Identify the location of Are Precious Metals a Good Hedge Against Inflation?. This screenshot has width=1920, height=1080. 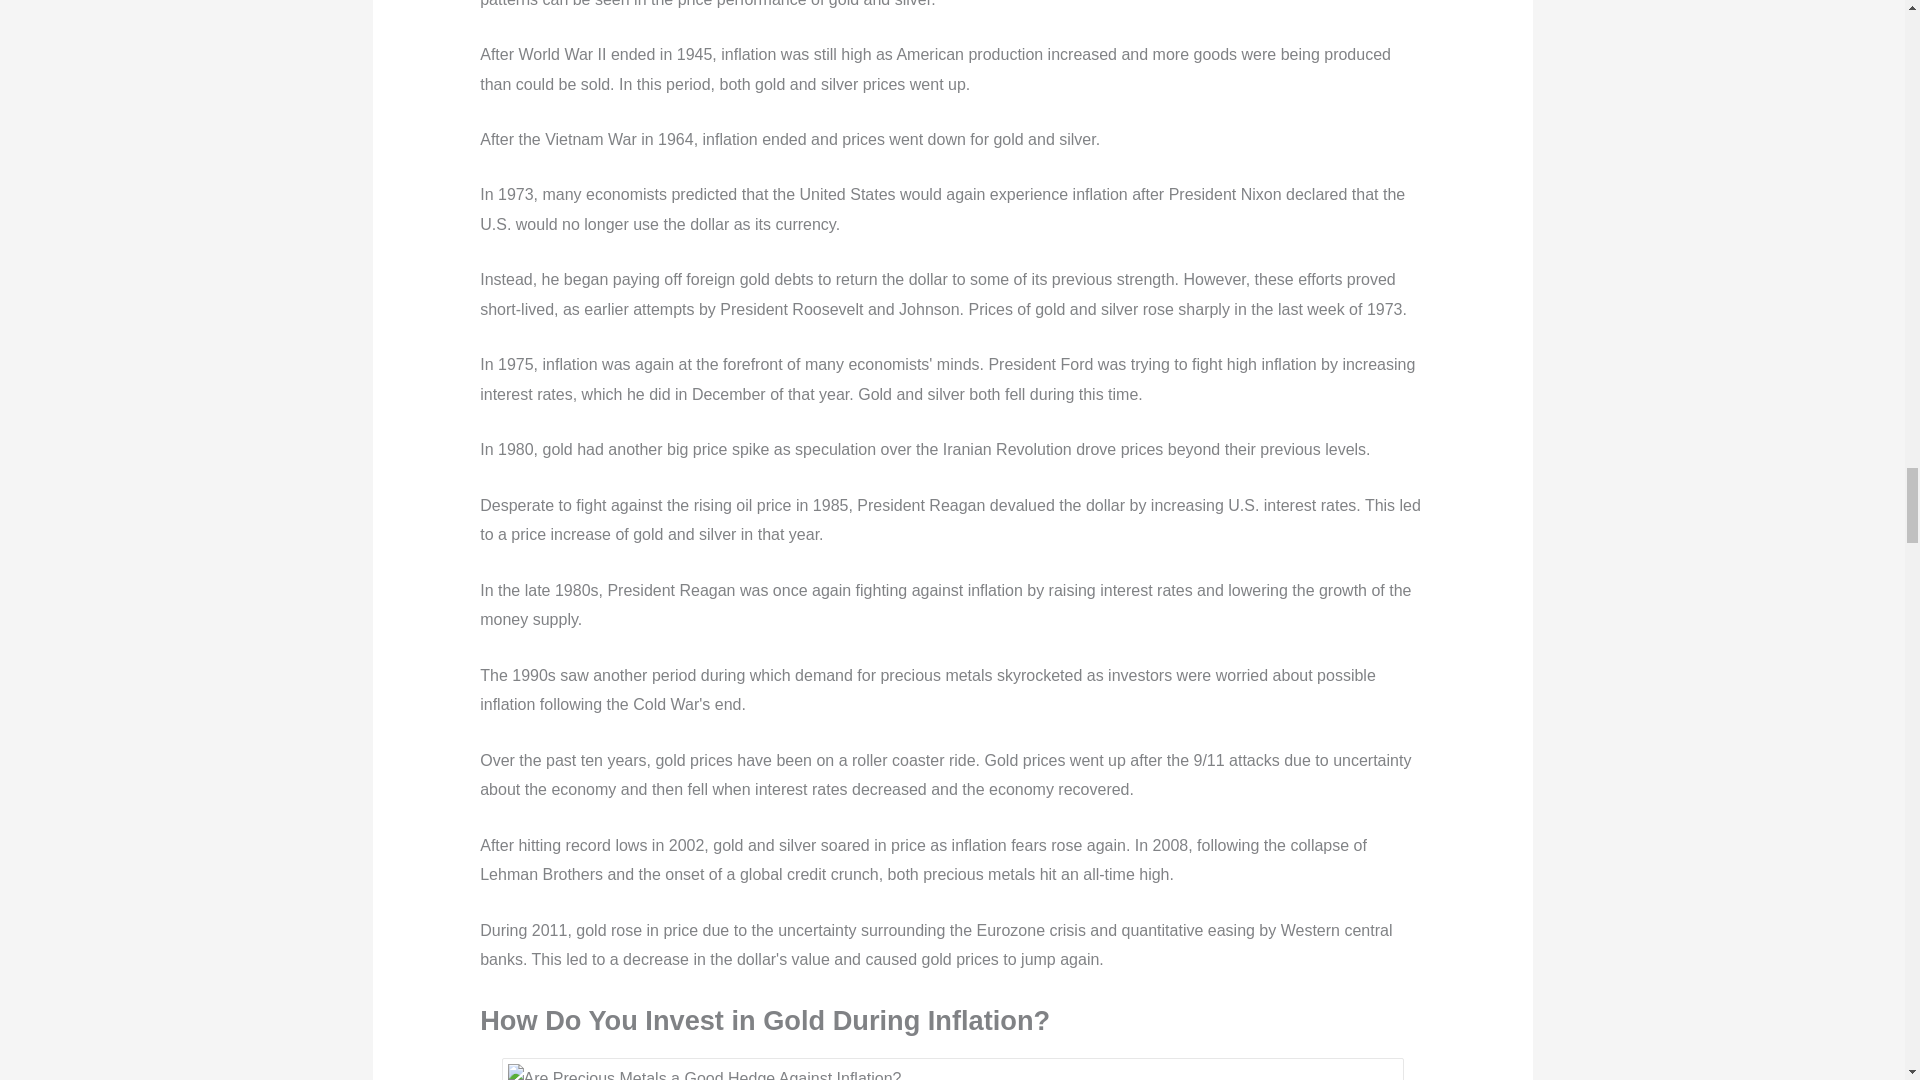
(952, 1072).